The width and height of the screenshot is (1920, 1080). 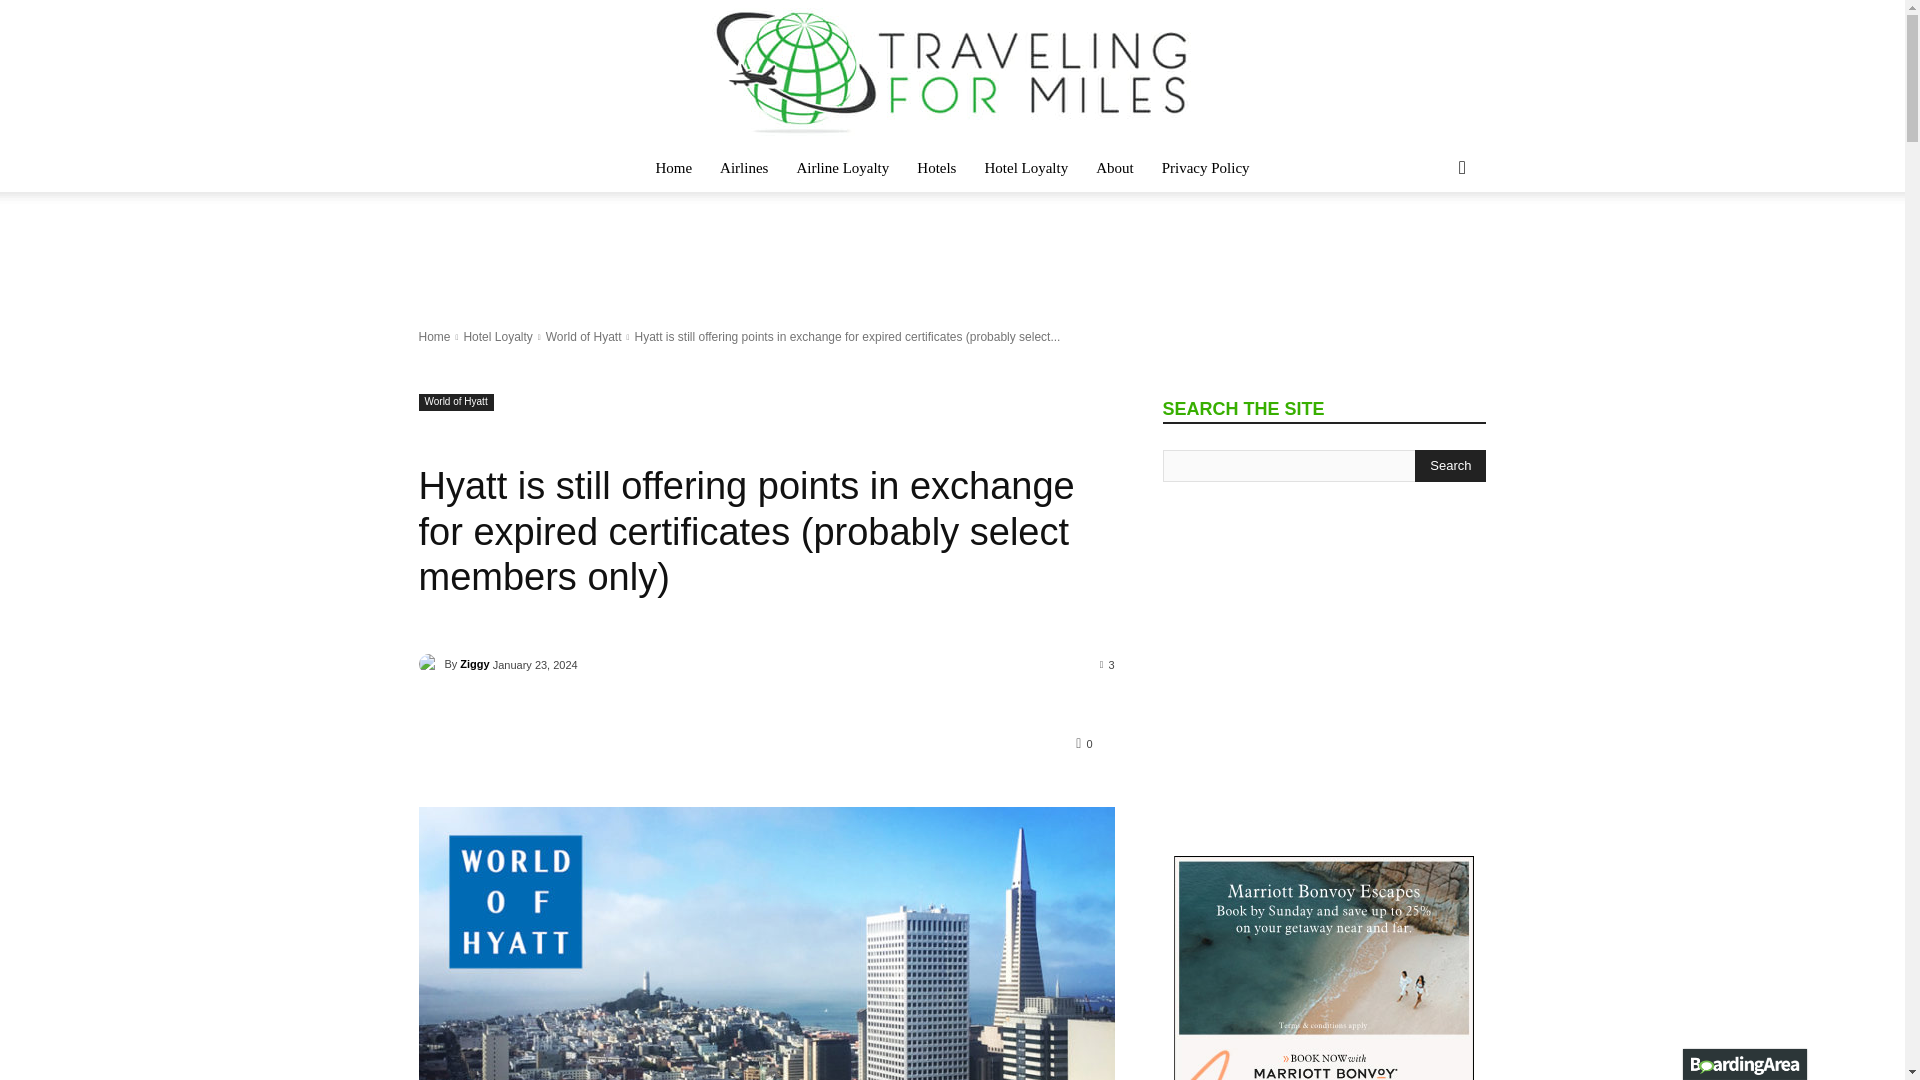 I want to click on Privacy Policy, so click(x=1206, y=168).